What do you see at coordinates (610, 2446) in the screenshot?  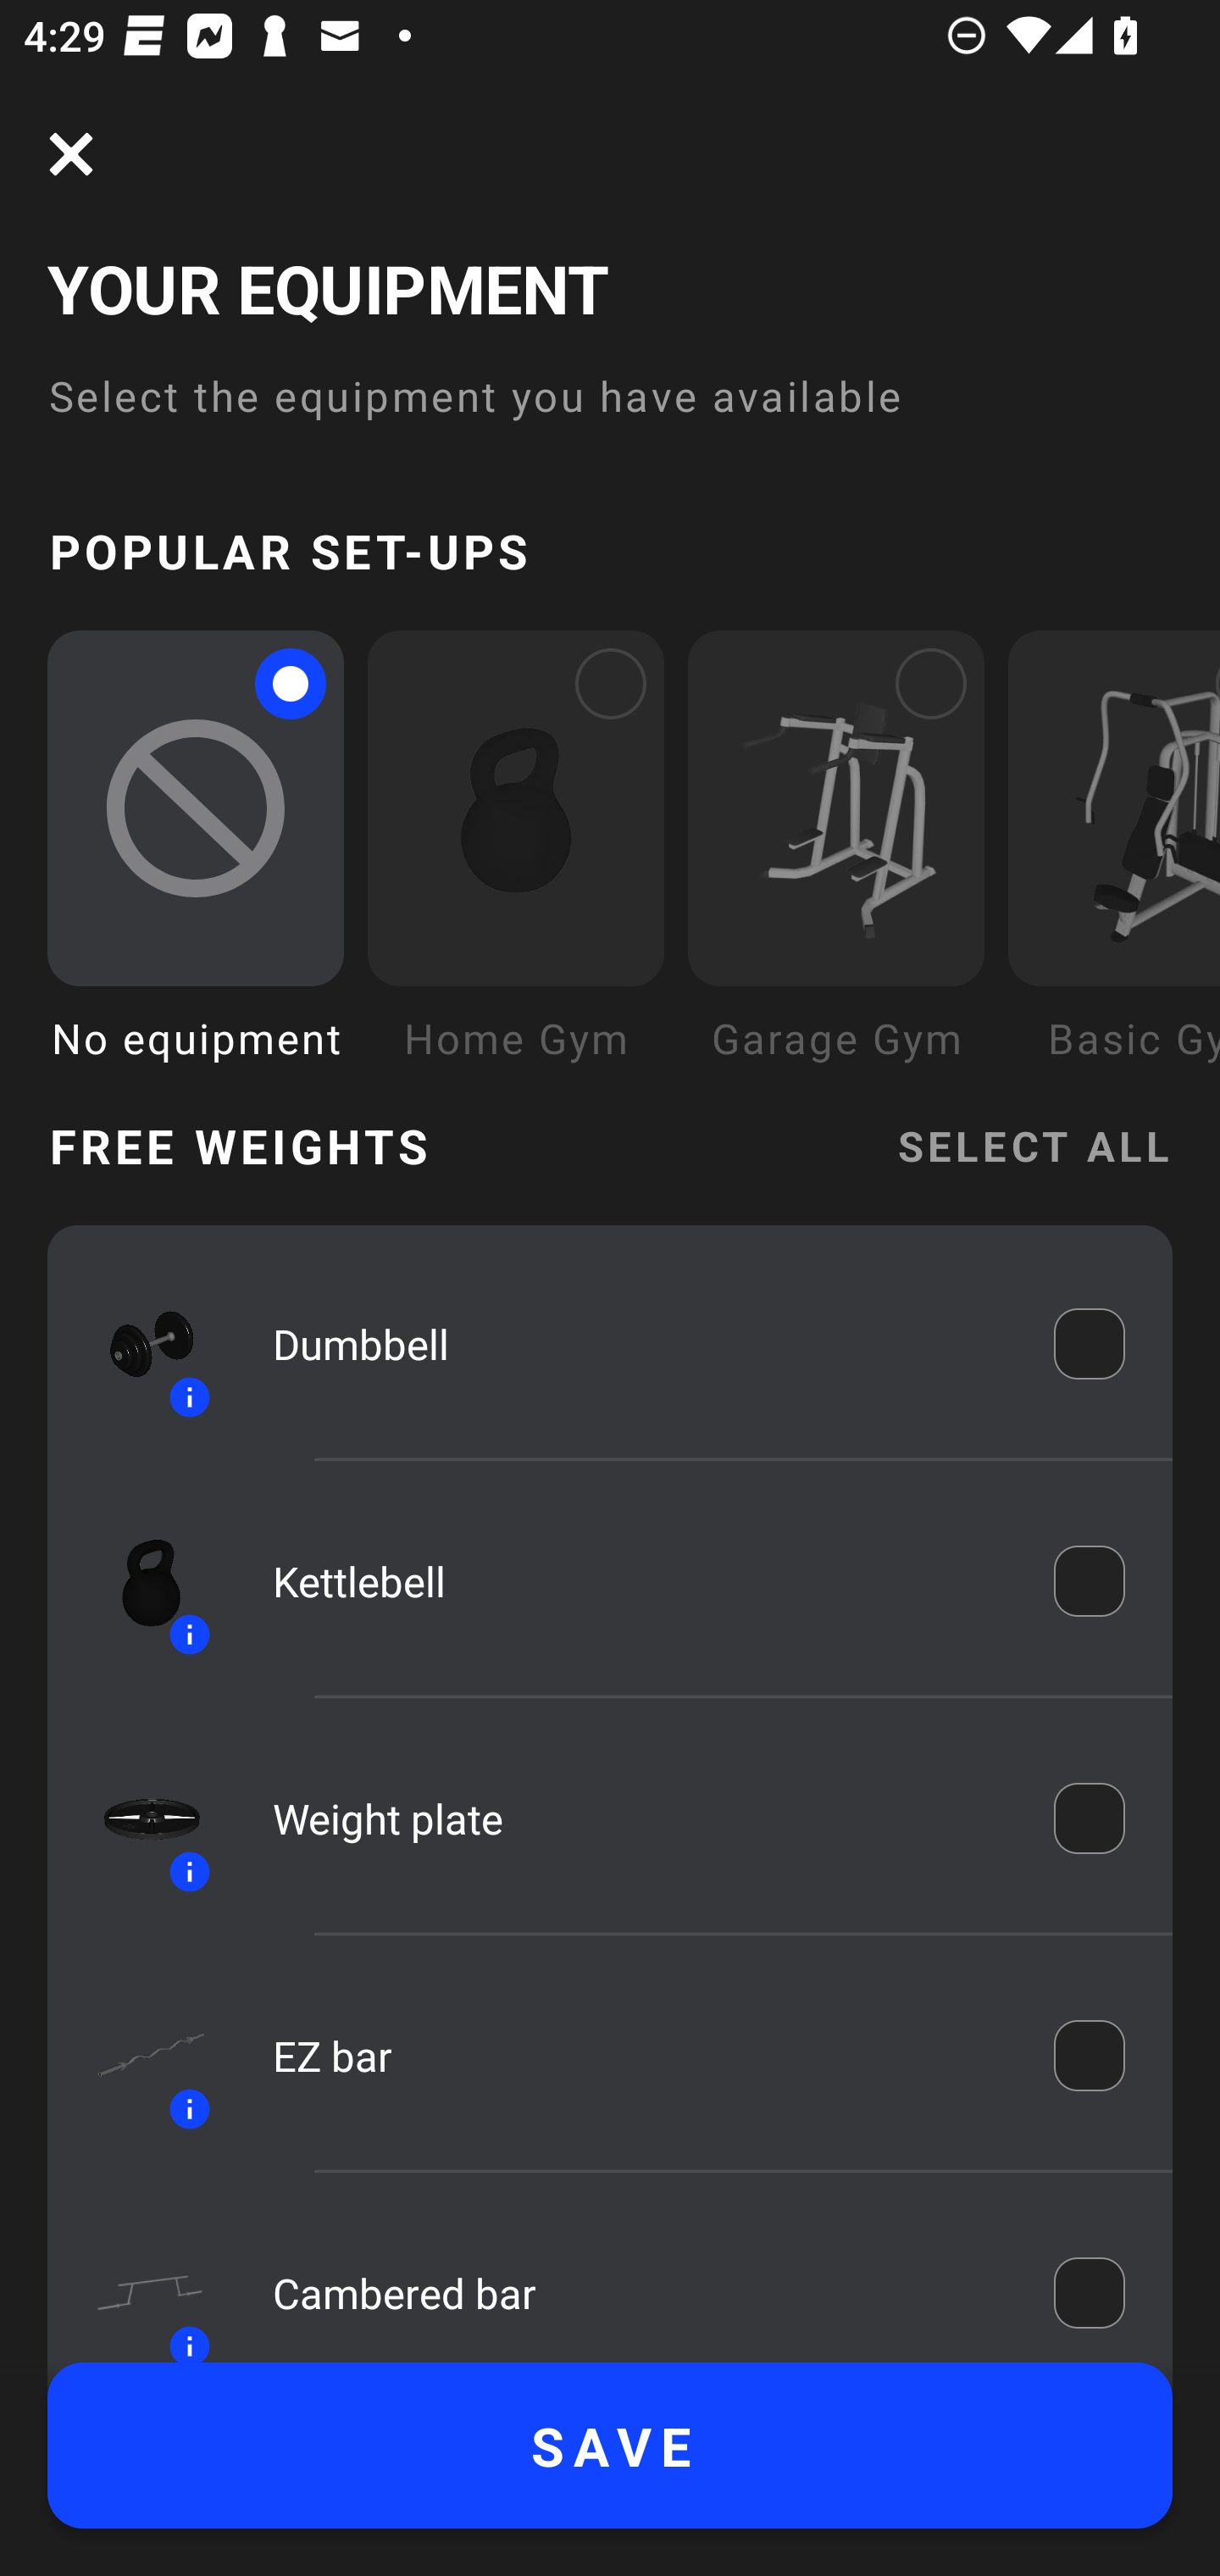 I see `SAVE` at bounding box center [610, 2446].